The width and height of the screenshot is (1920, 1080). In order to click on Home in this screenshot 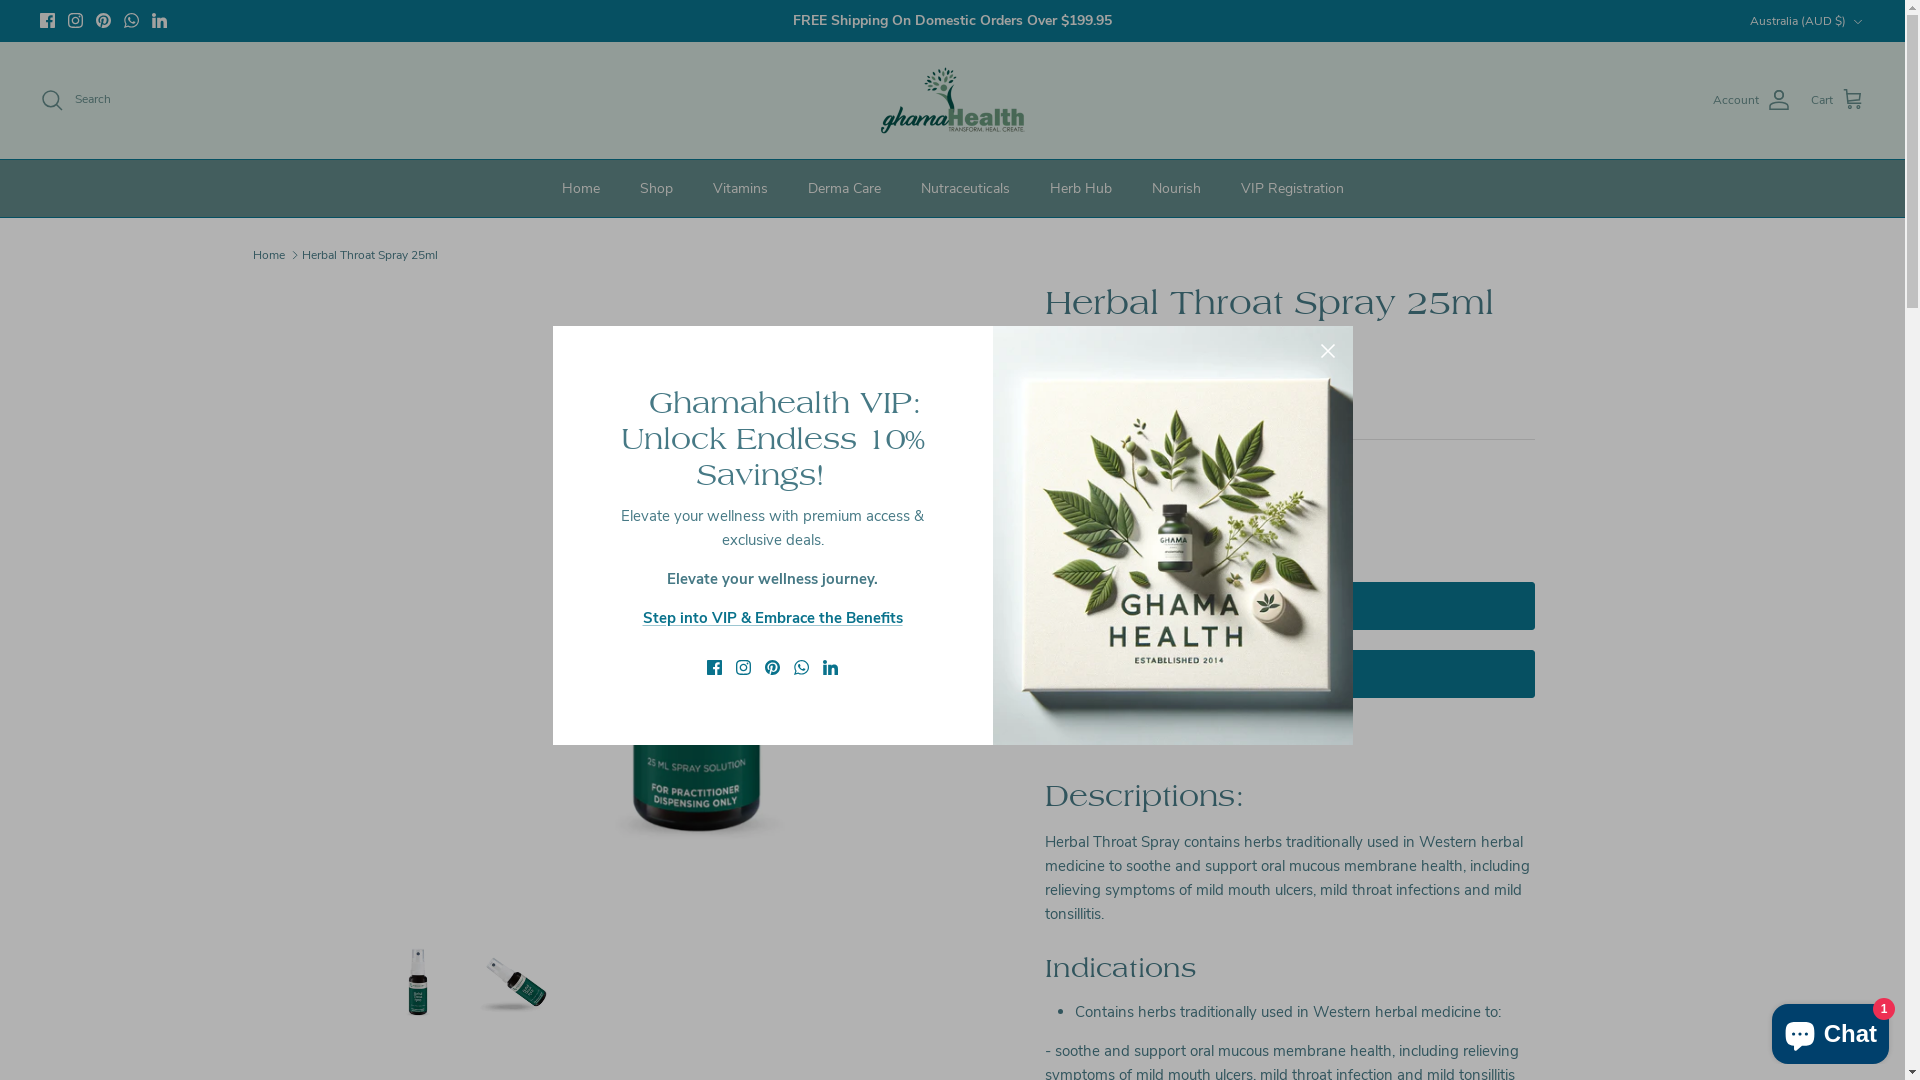, I will do `click(268, 255)`.